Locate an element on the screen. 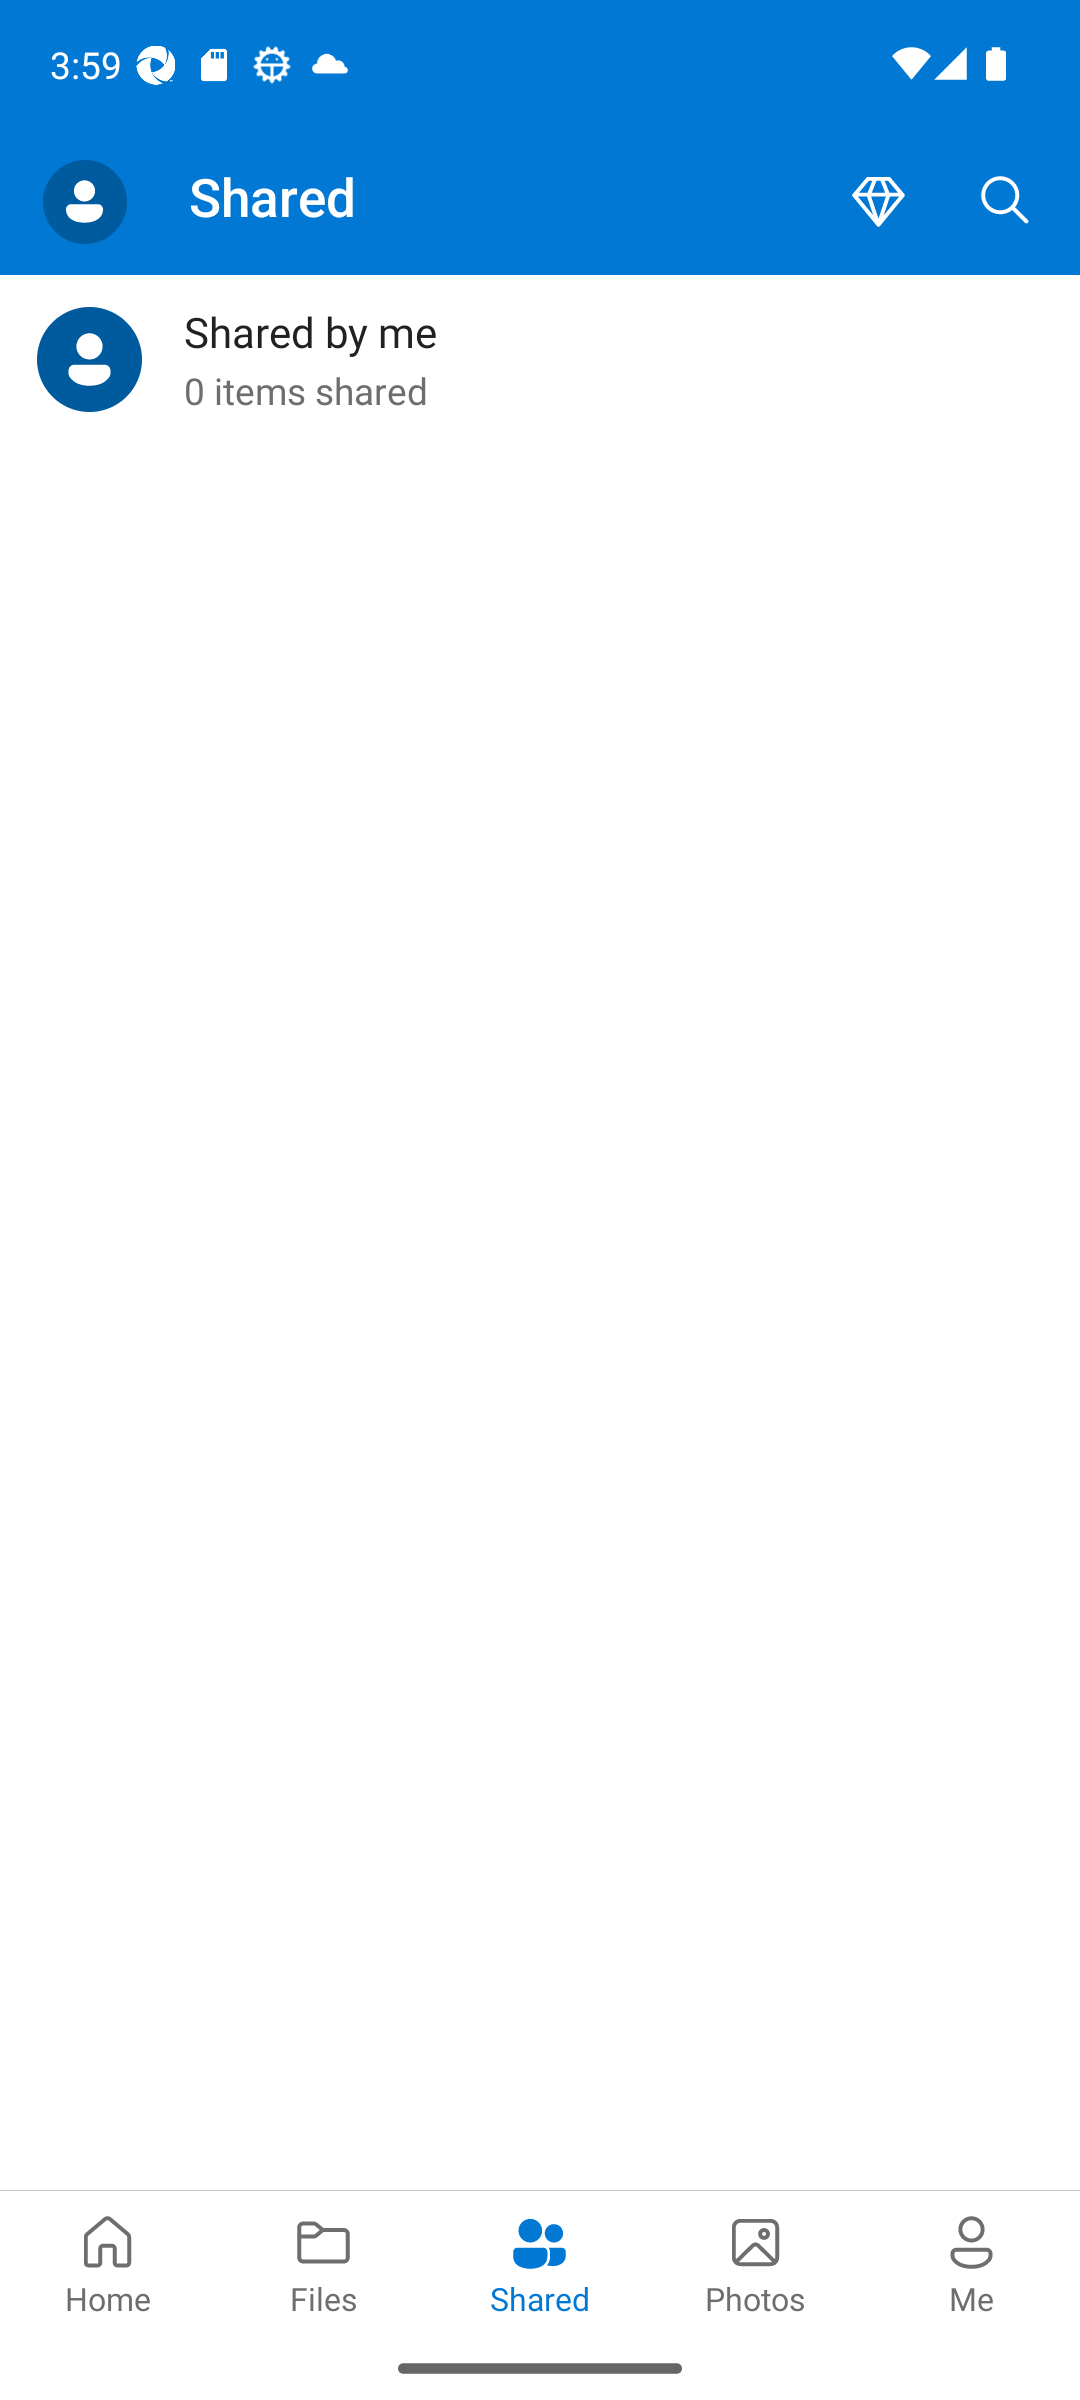  Files pivot Files is located at coordinates (324, 2262).